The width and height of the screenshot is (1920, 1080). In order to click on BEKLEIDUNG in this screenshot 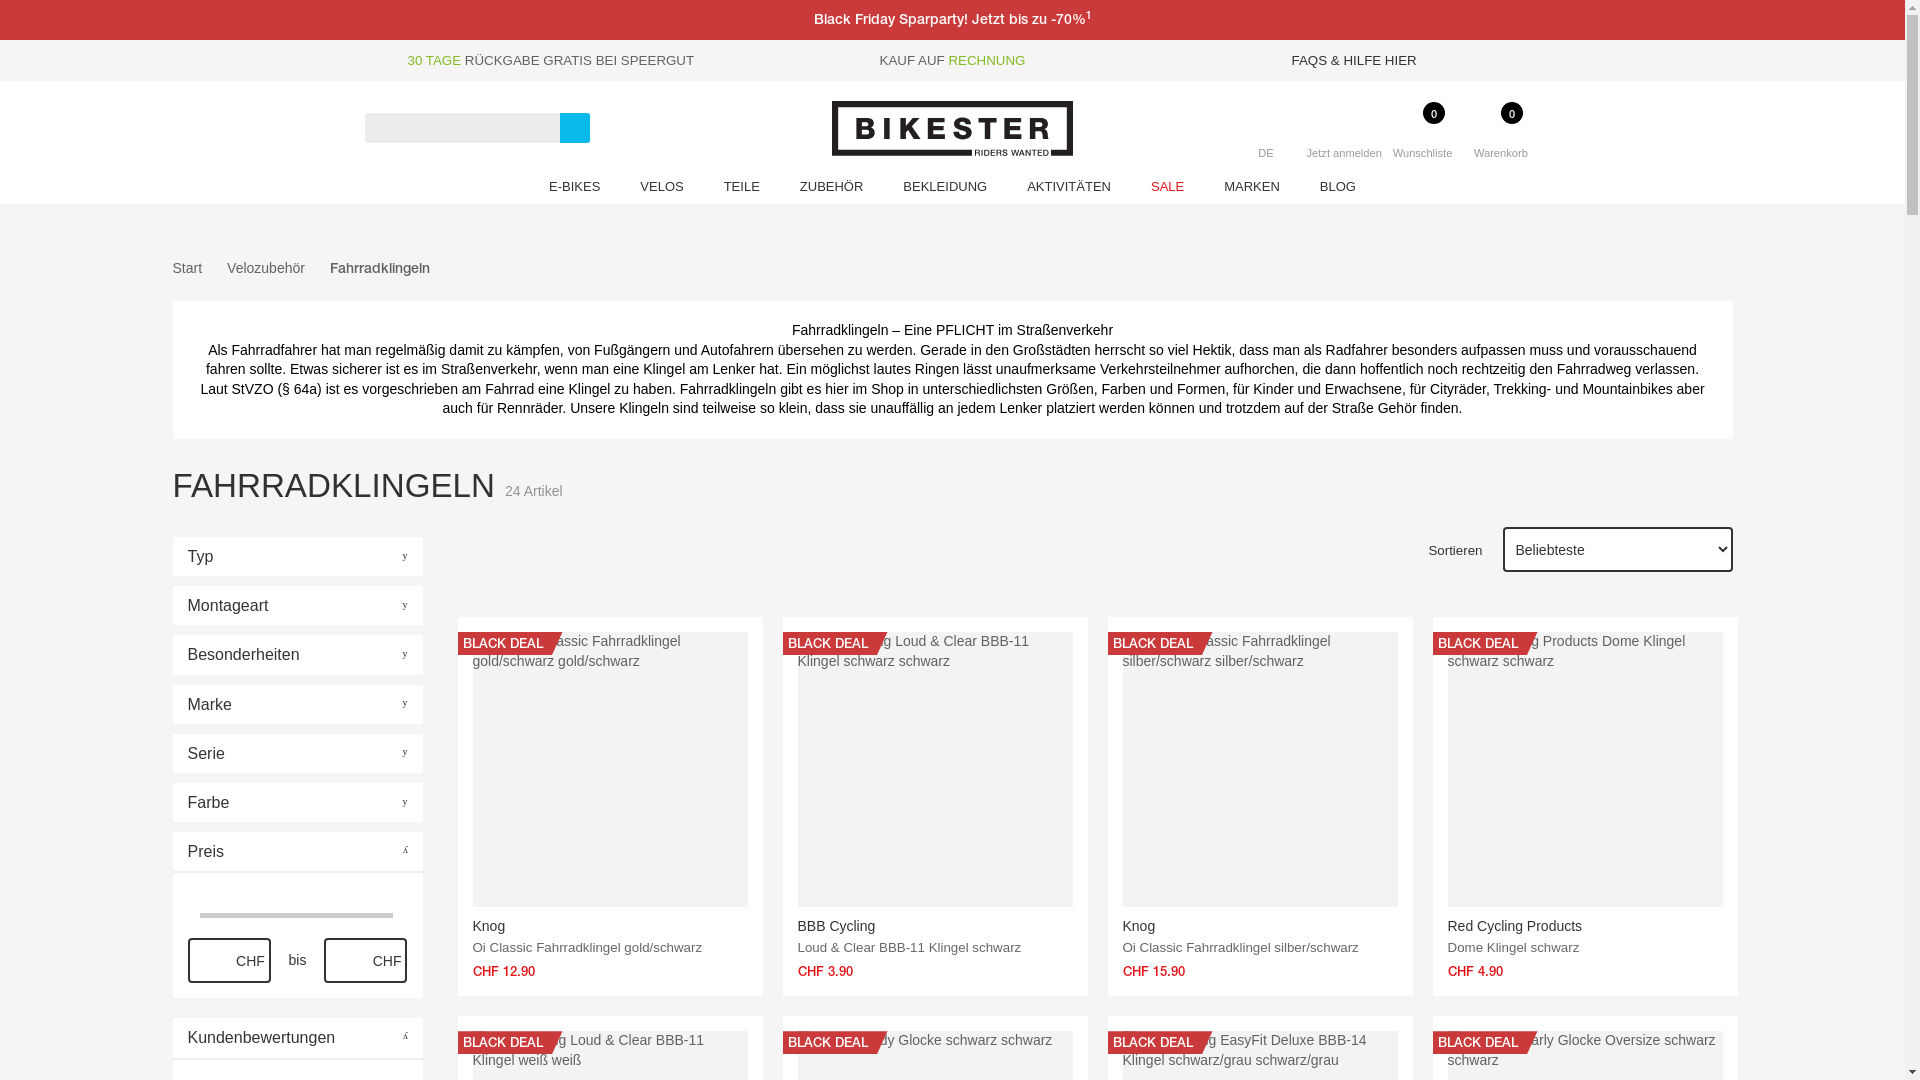, I will do `click(945, 190)`.